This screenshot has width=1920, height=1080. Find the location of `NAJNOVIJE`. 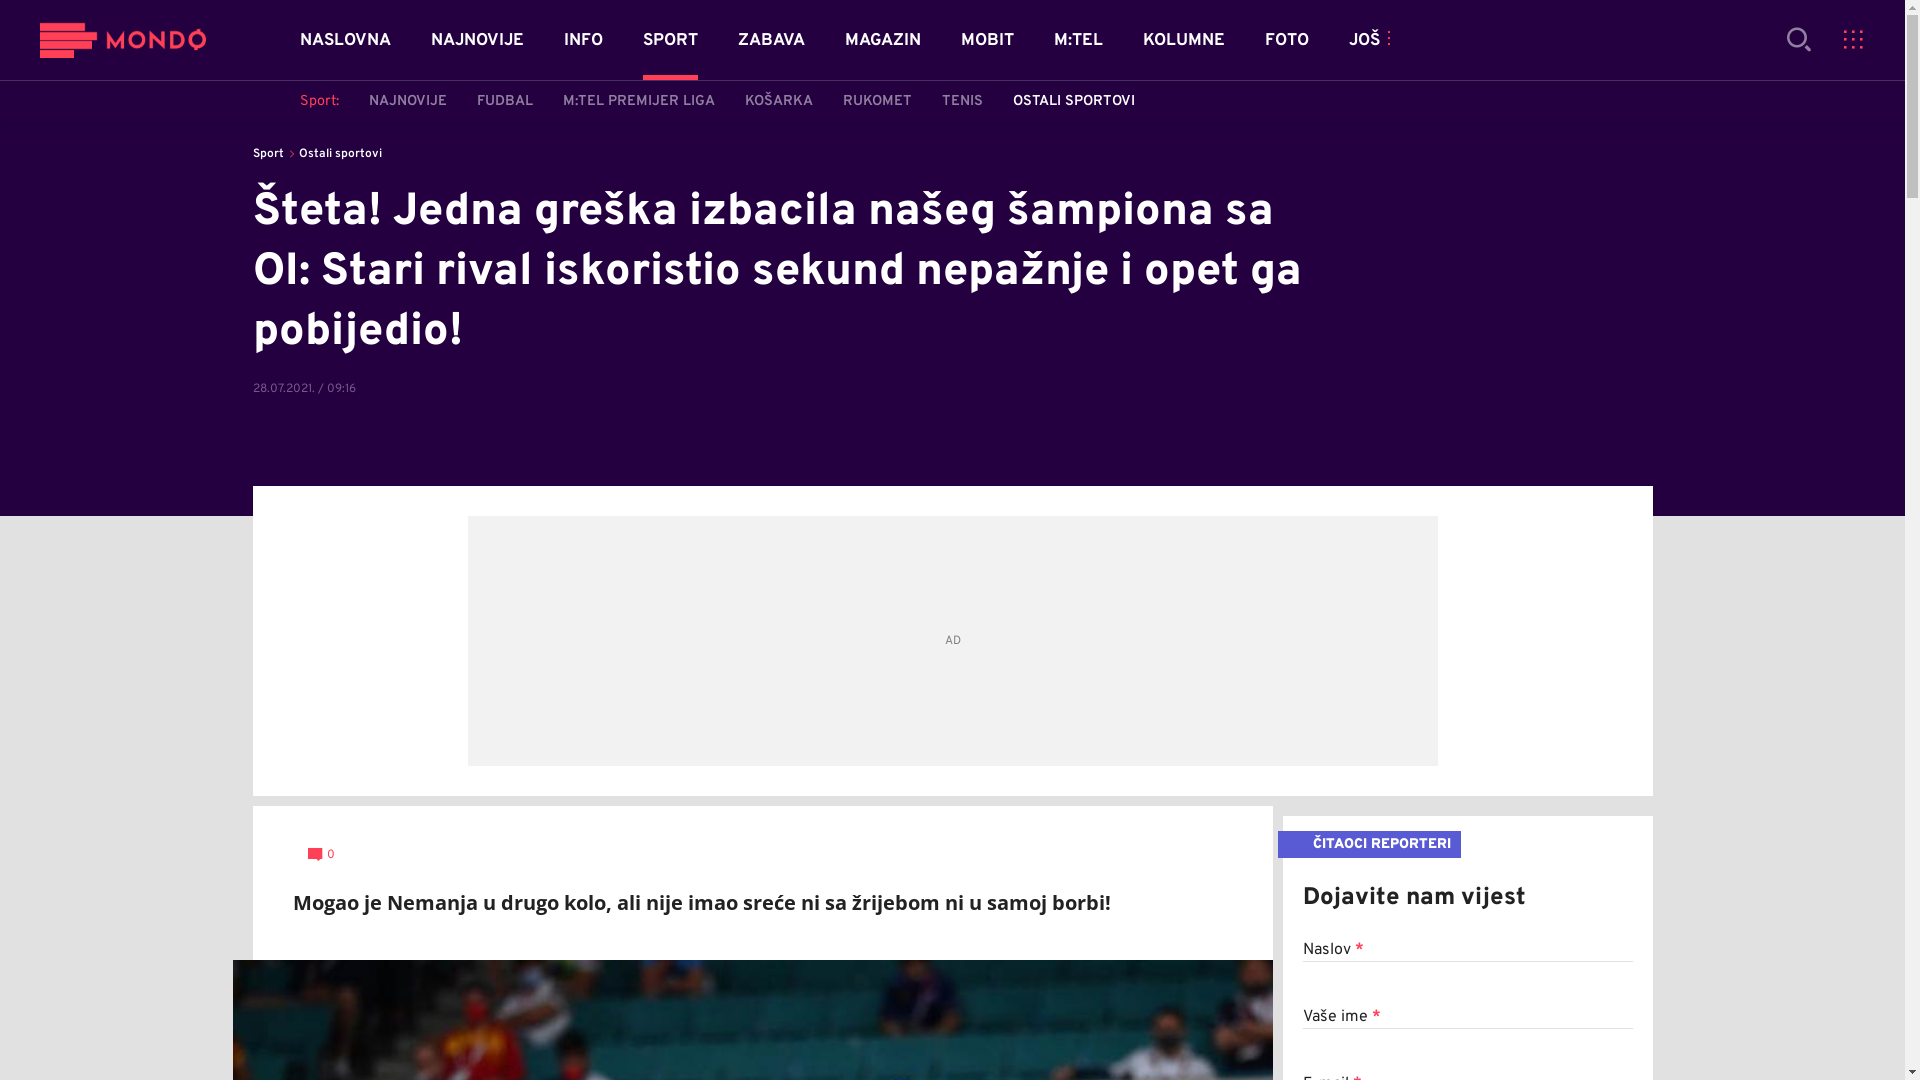

NAJNOVIJE is located at coordinates (478, 41).